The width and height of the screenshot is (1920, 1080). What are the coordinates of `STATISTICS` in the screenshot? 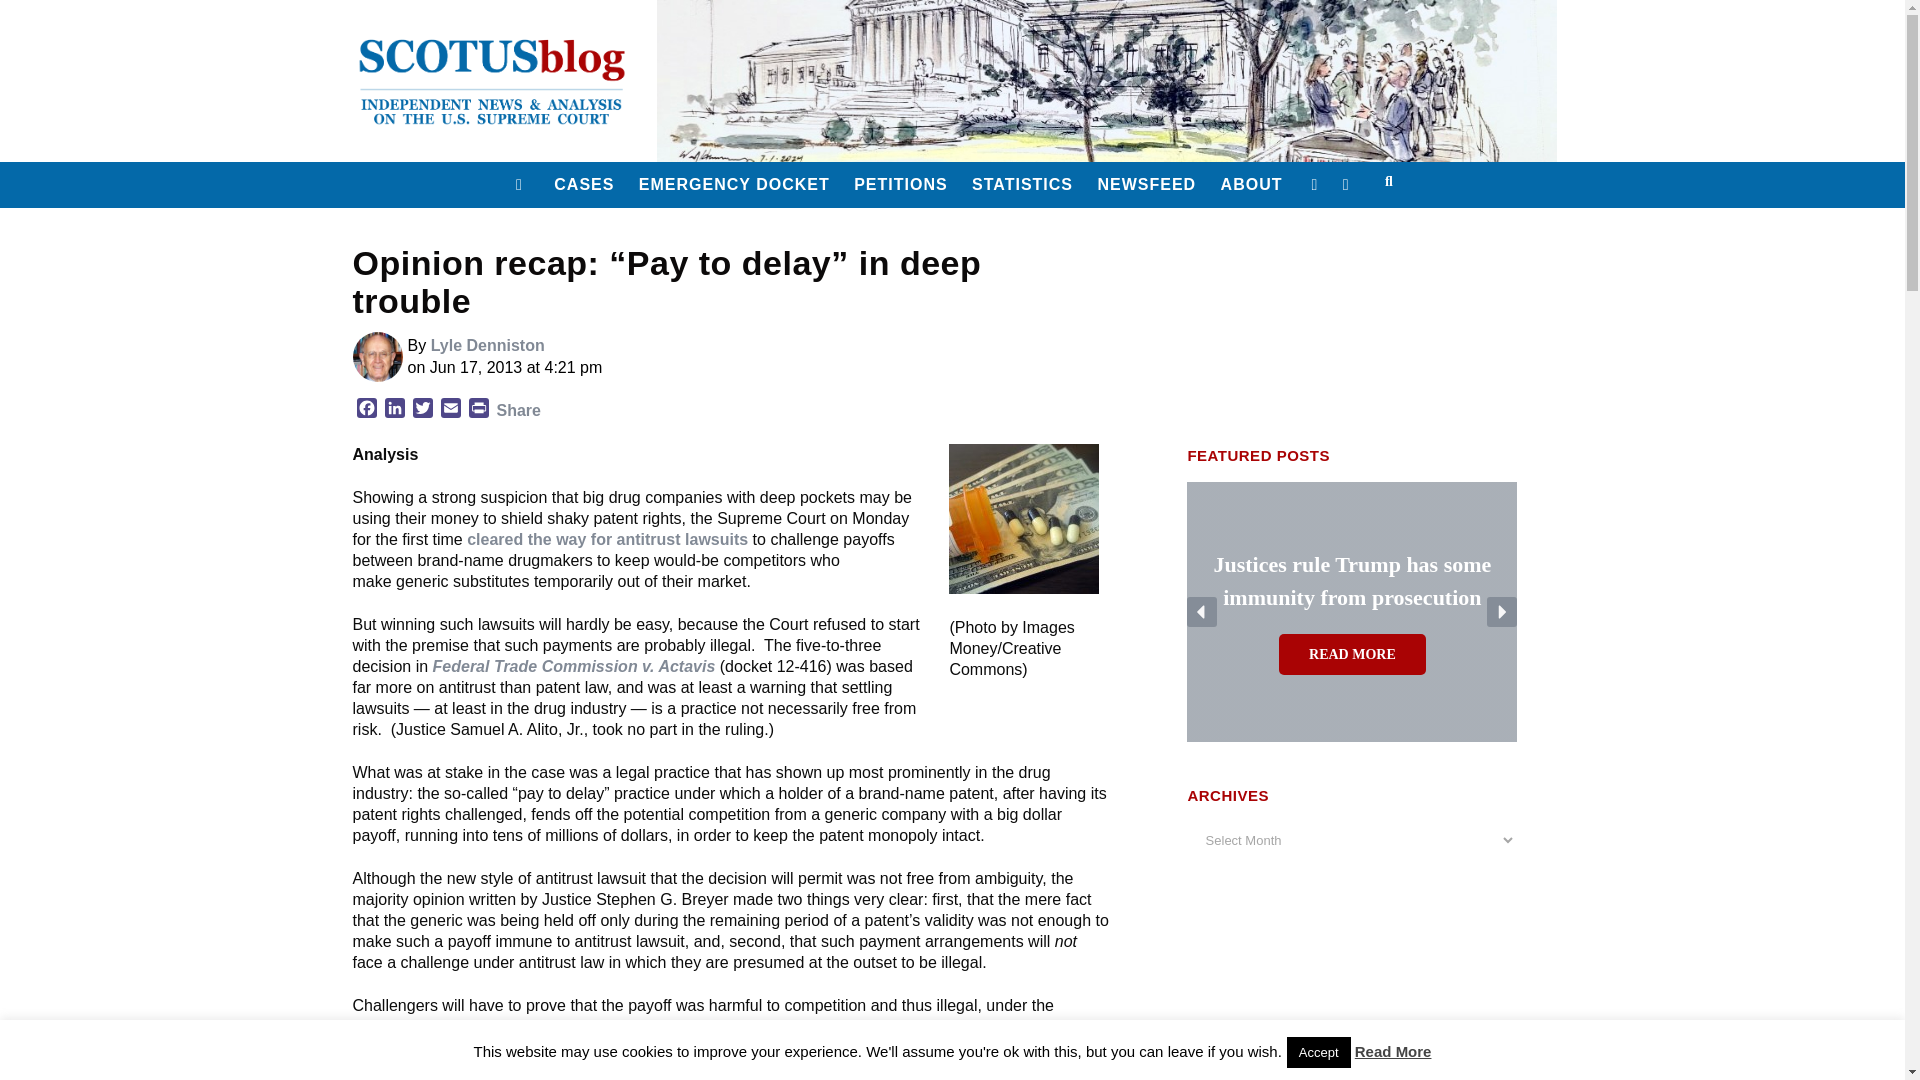 It's located at (1022, 185).